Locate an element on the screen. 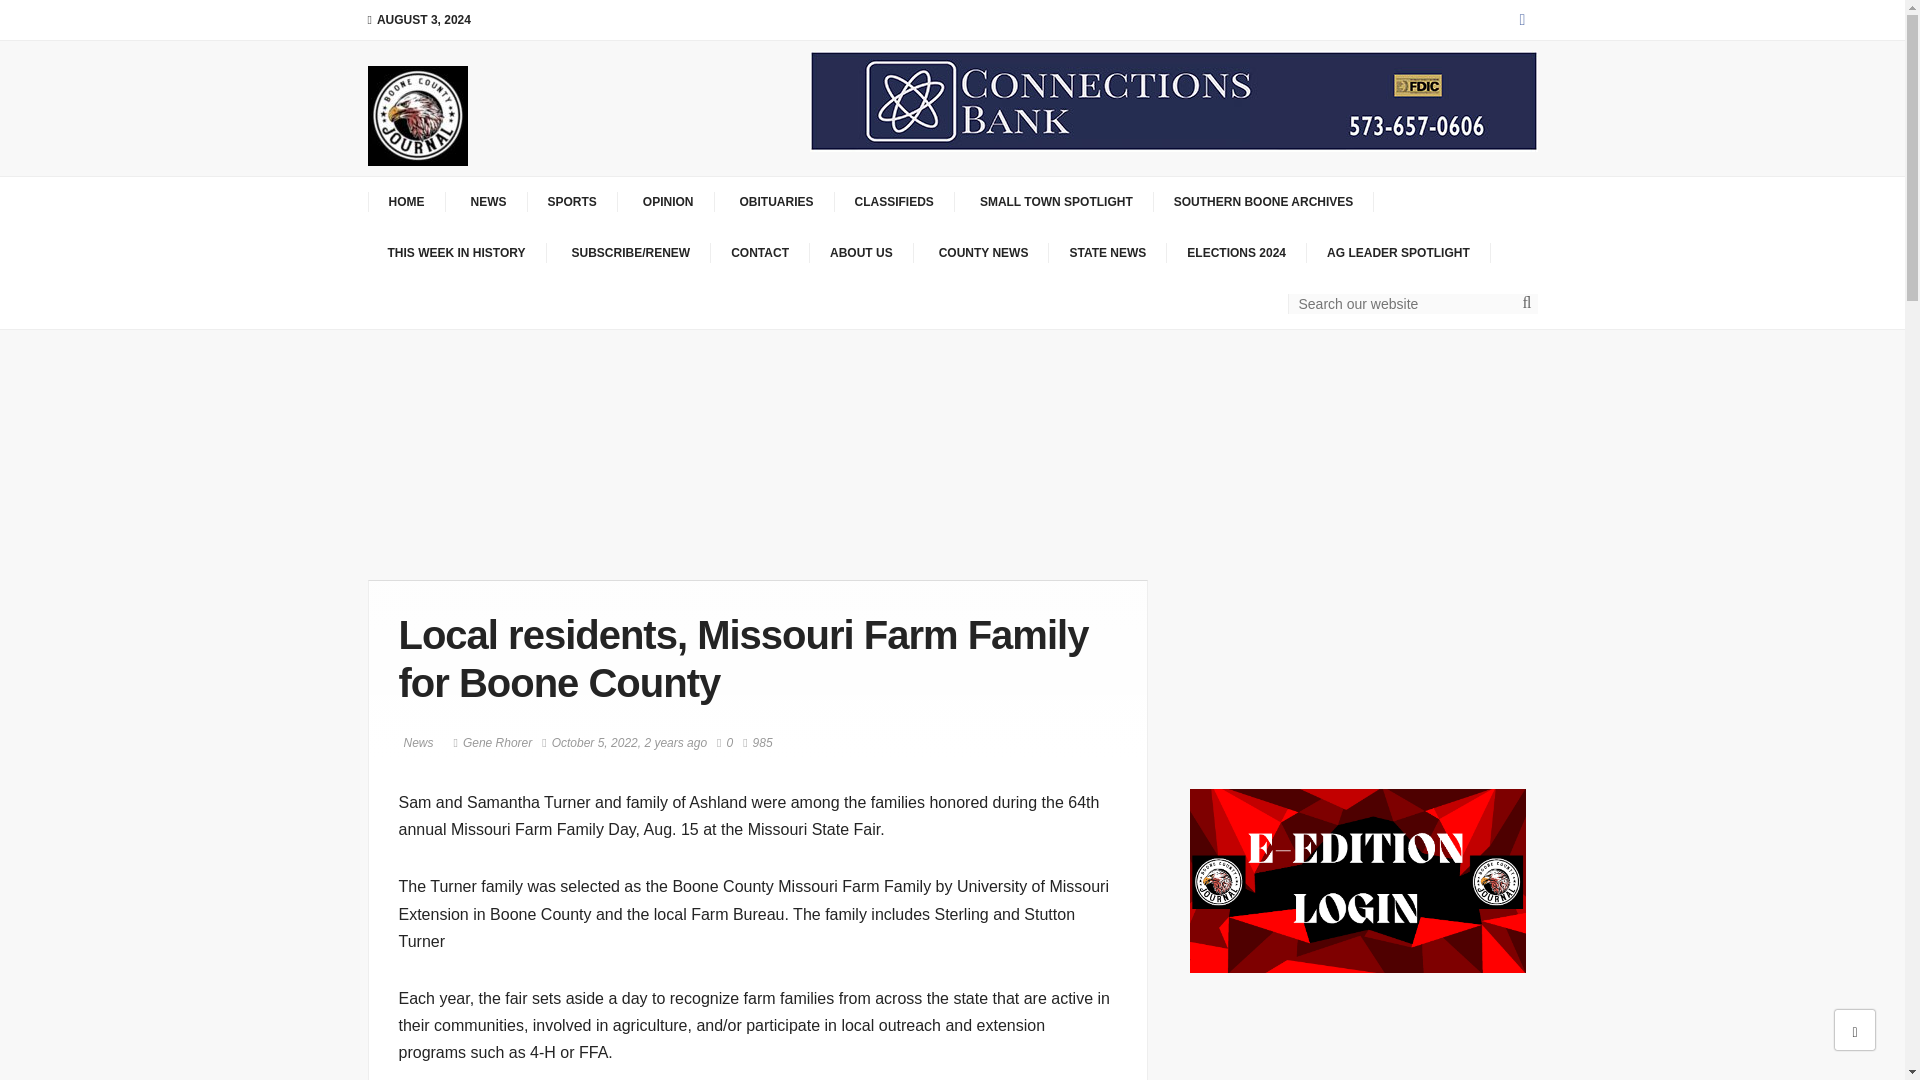 This screenshot has width=1920, height=1080. ELECTIONS 2024 is located at coordinates (1237, 253).